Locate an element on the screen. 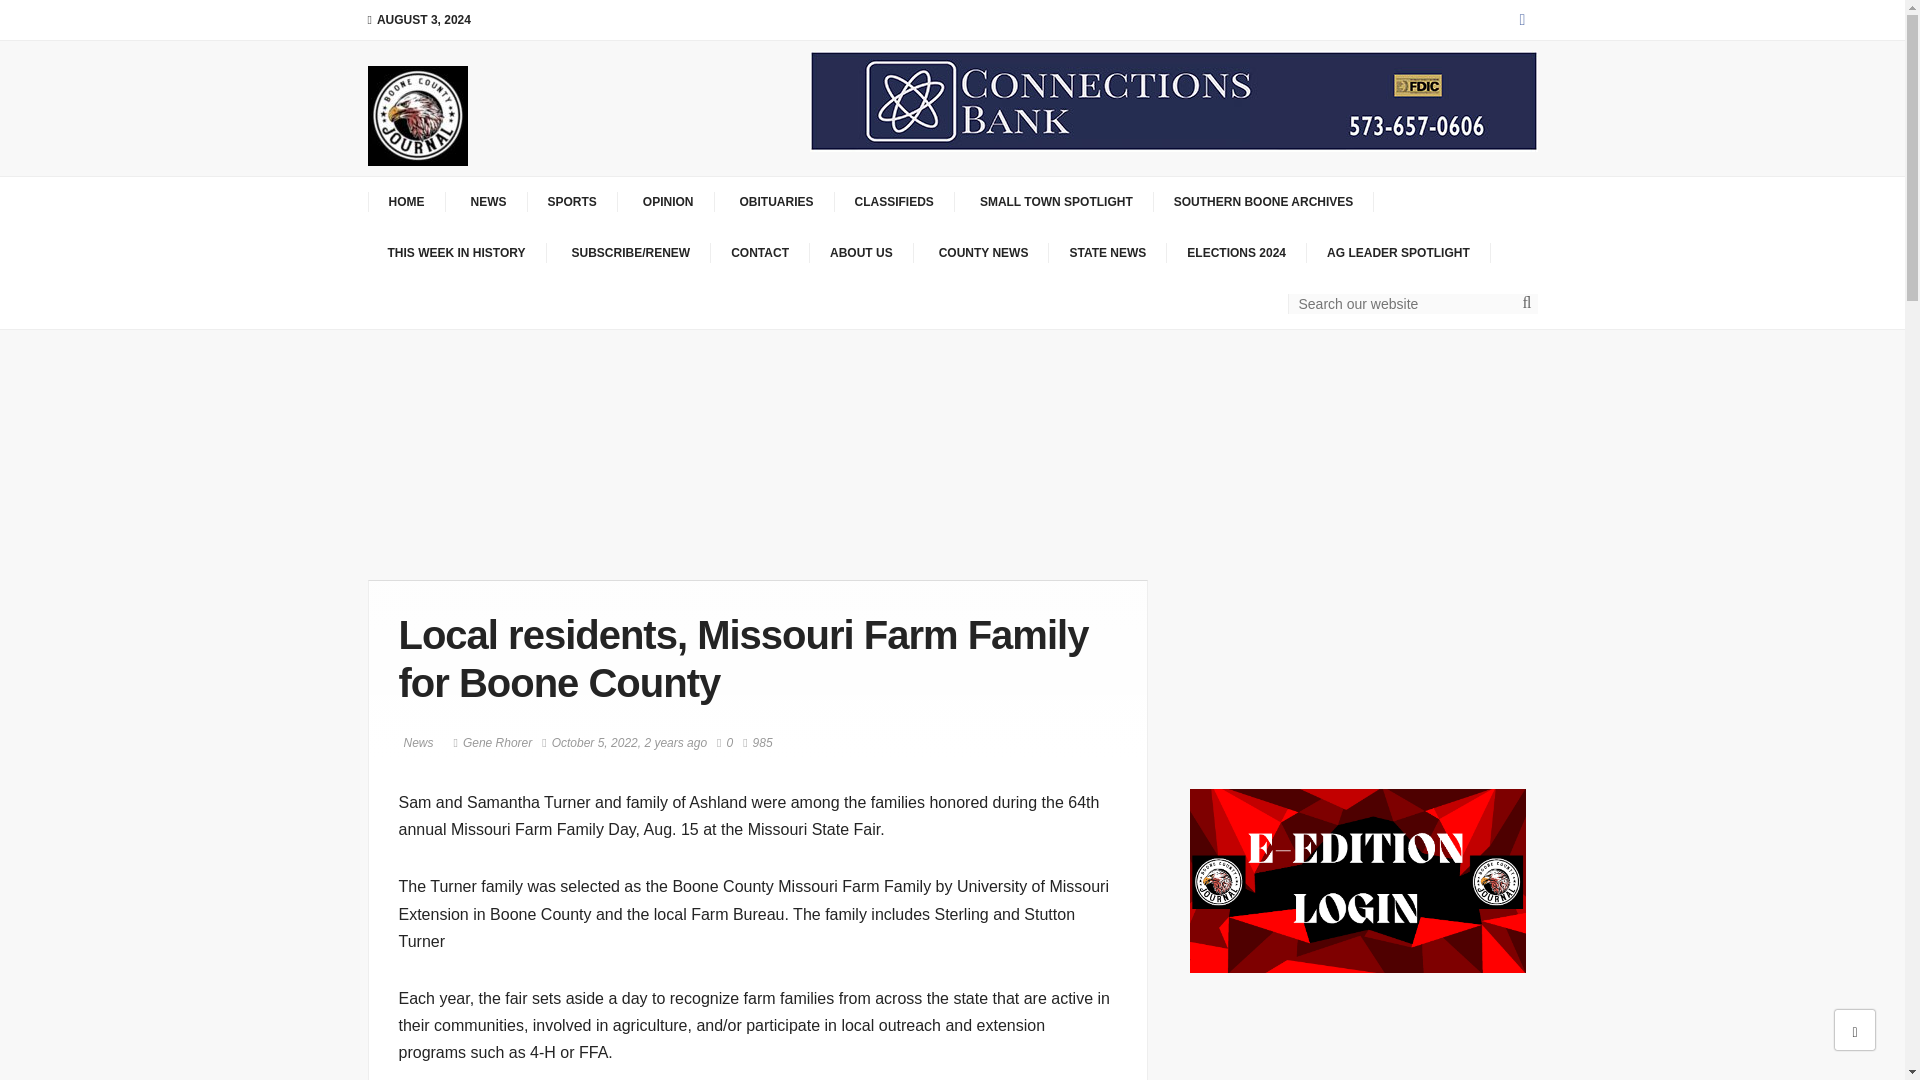 This screenshot has width=1920, height=1080. ELECTIONS 2024 is located at coordinates (1237, 253).